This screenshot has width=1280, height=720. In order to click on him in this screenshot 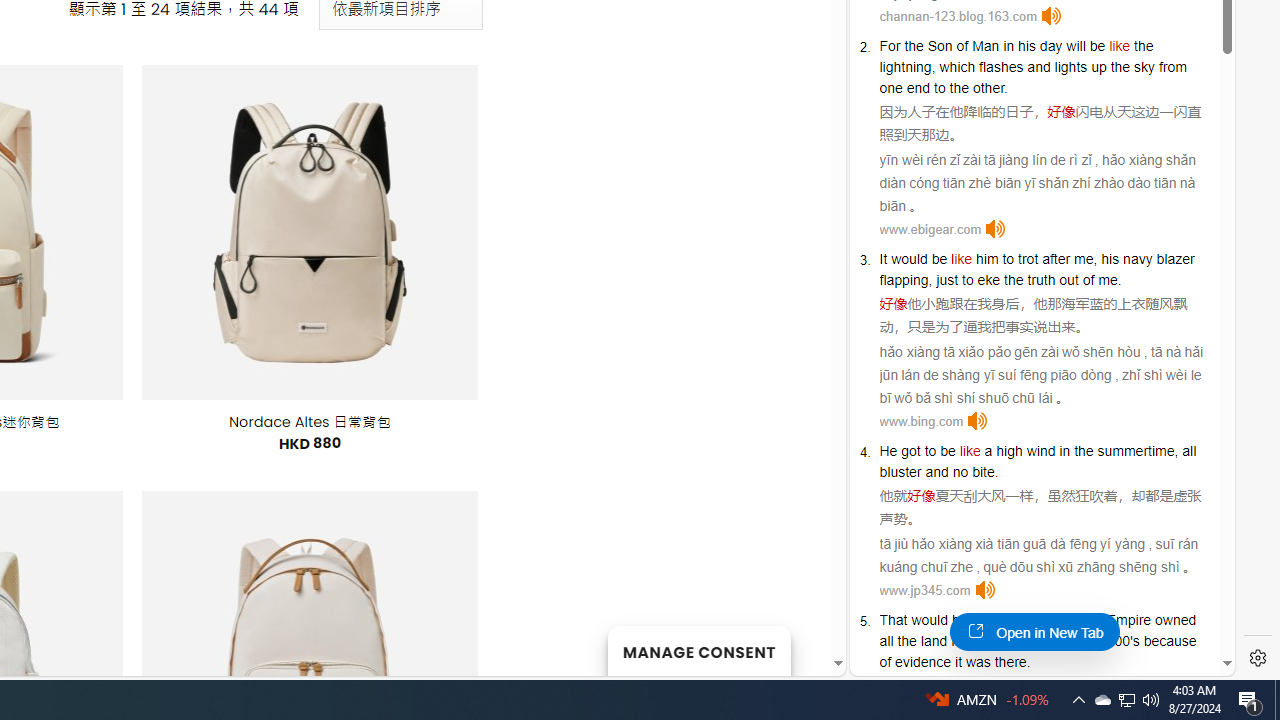, I will do `click(986, 259)`.